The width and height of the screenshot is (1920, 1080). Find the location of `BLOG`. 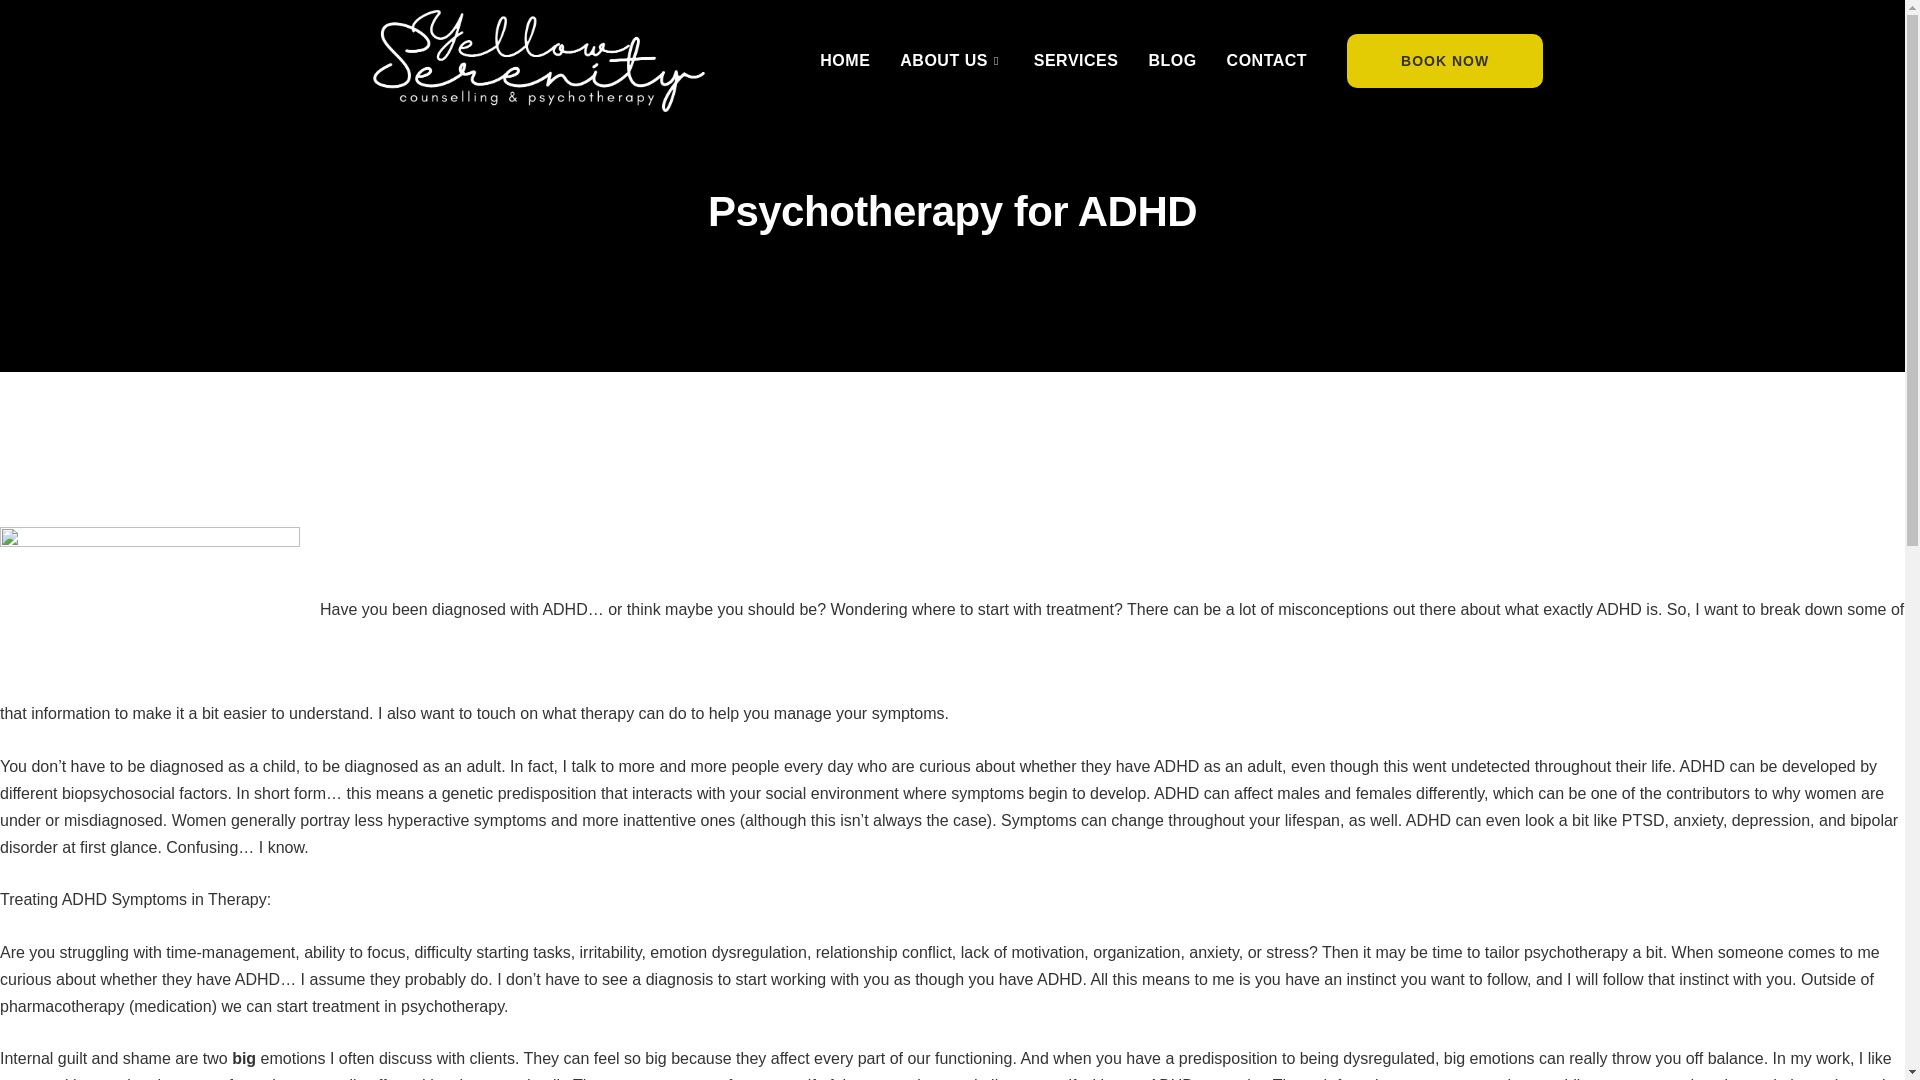

BLOG is located at coordinates (1172, 60).